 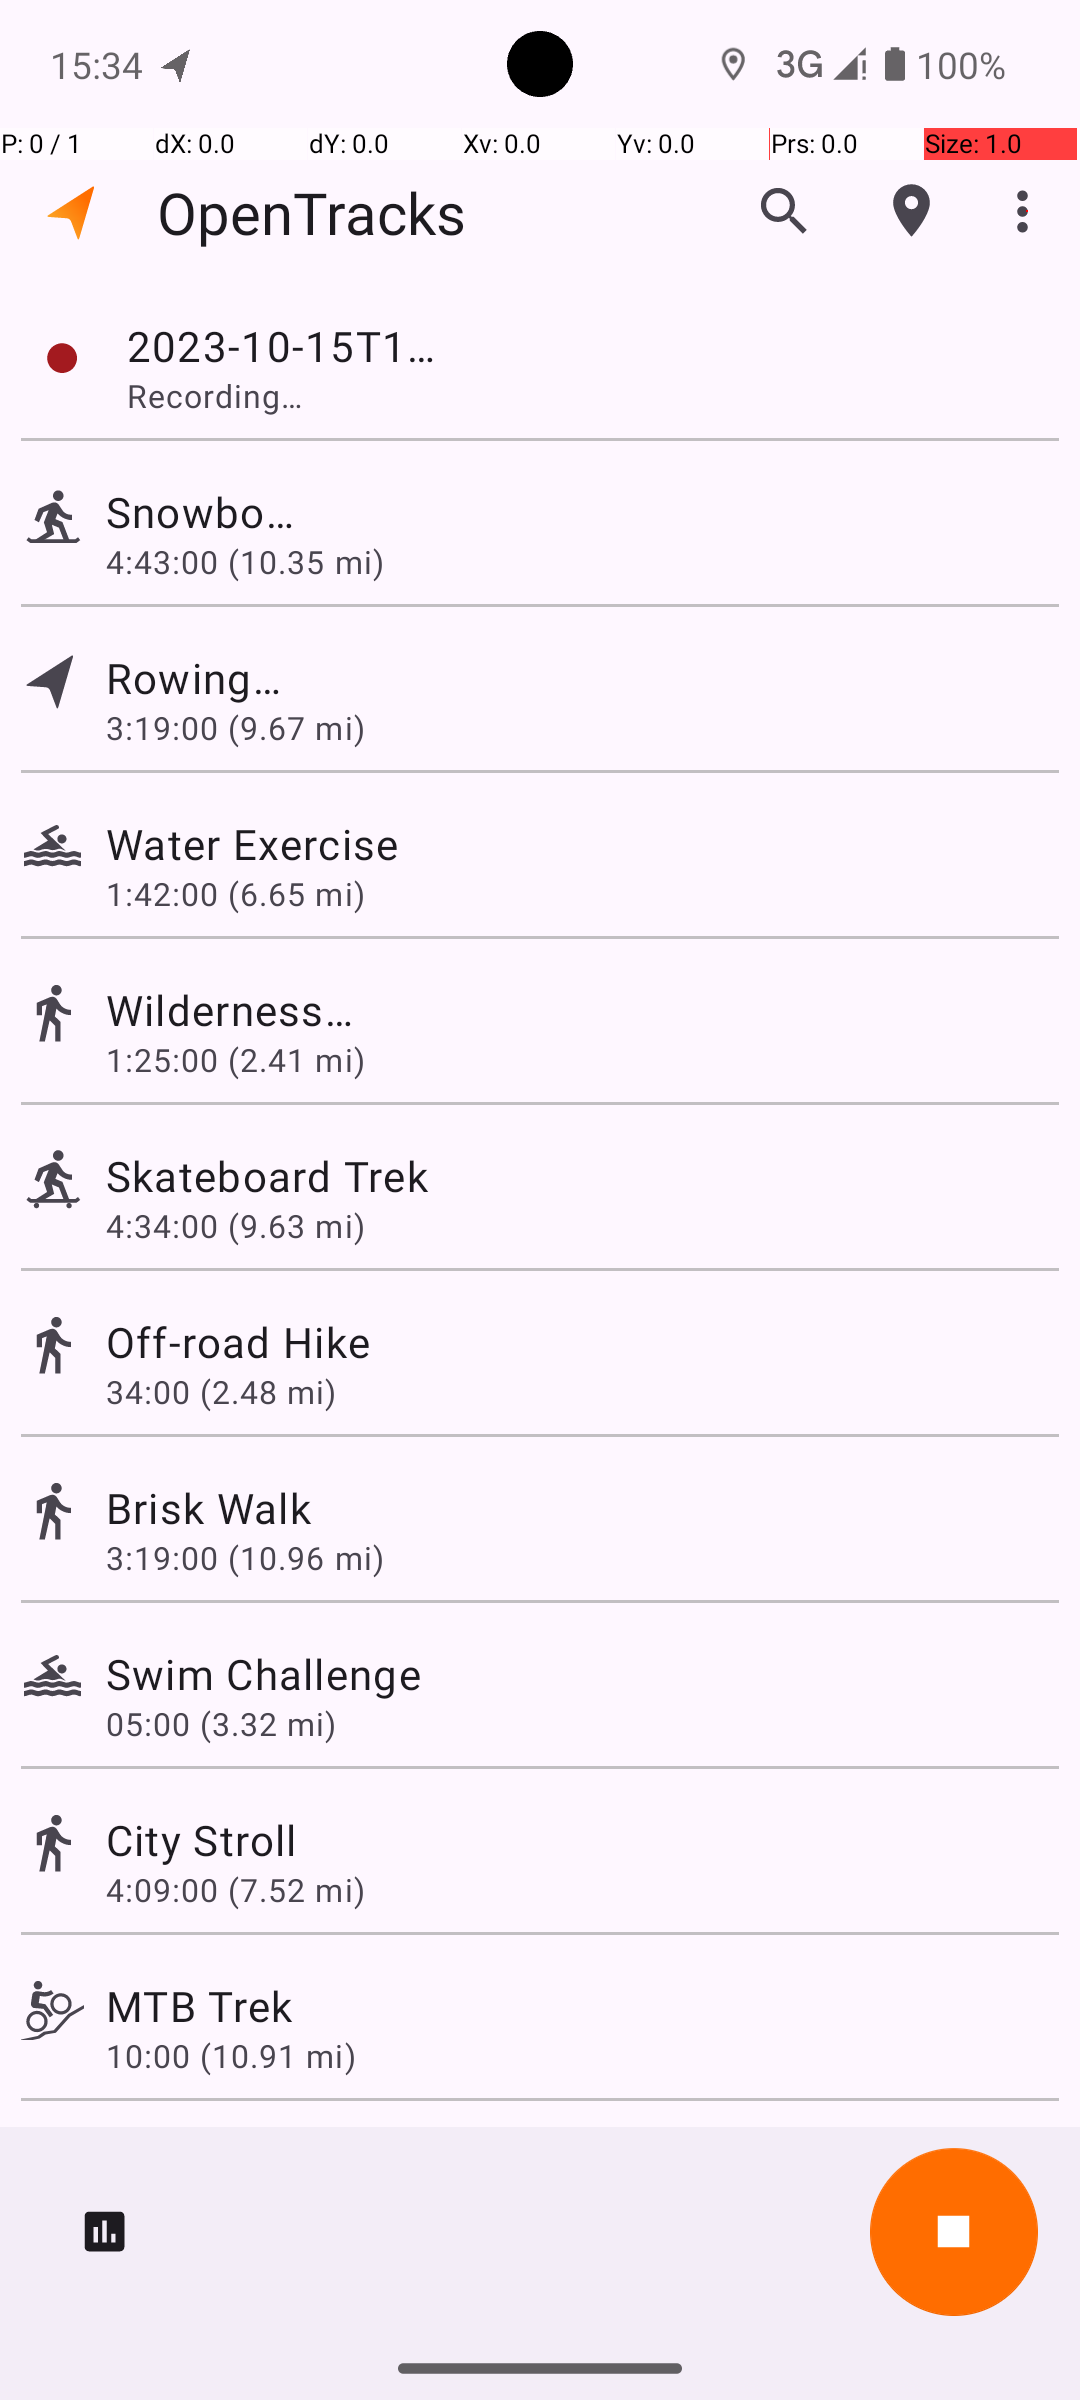 I want to click on City Stroll, so click(x=202, y=1840).